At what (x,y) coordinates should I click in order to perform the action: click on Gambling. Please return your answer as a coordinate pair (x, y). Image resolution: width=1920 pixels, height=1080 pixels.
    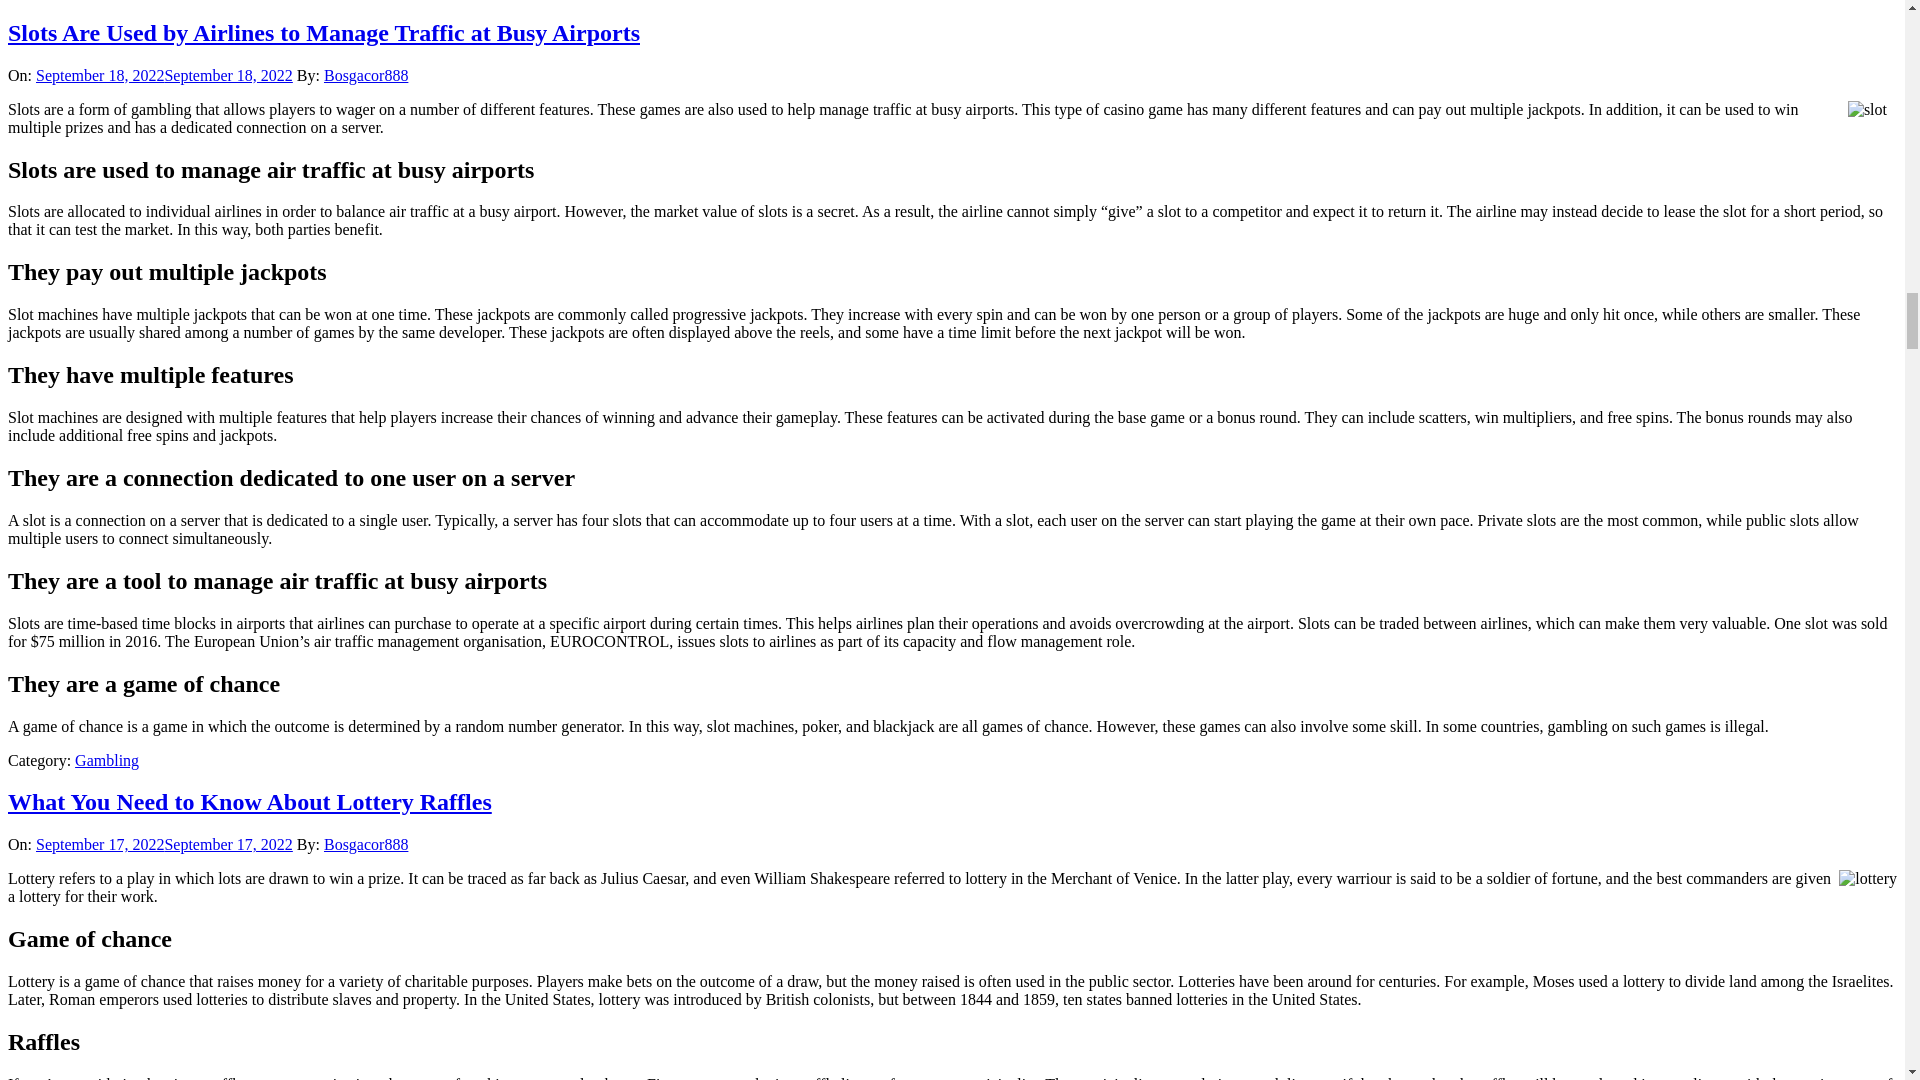
    Looking at the image, I should click on (106, 760).